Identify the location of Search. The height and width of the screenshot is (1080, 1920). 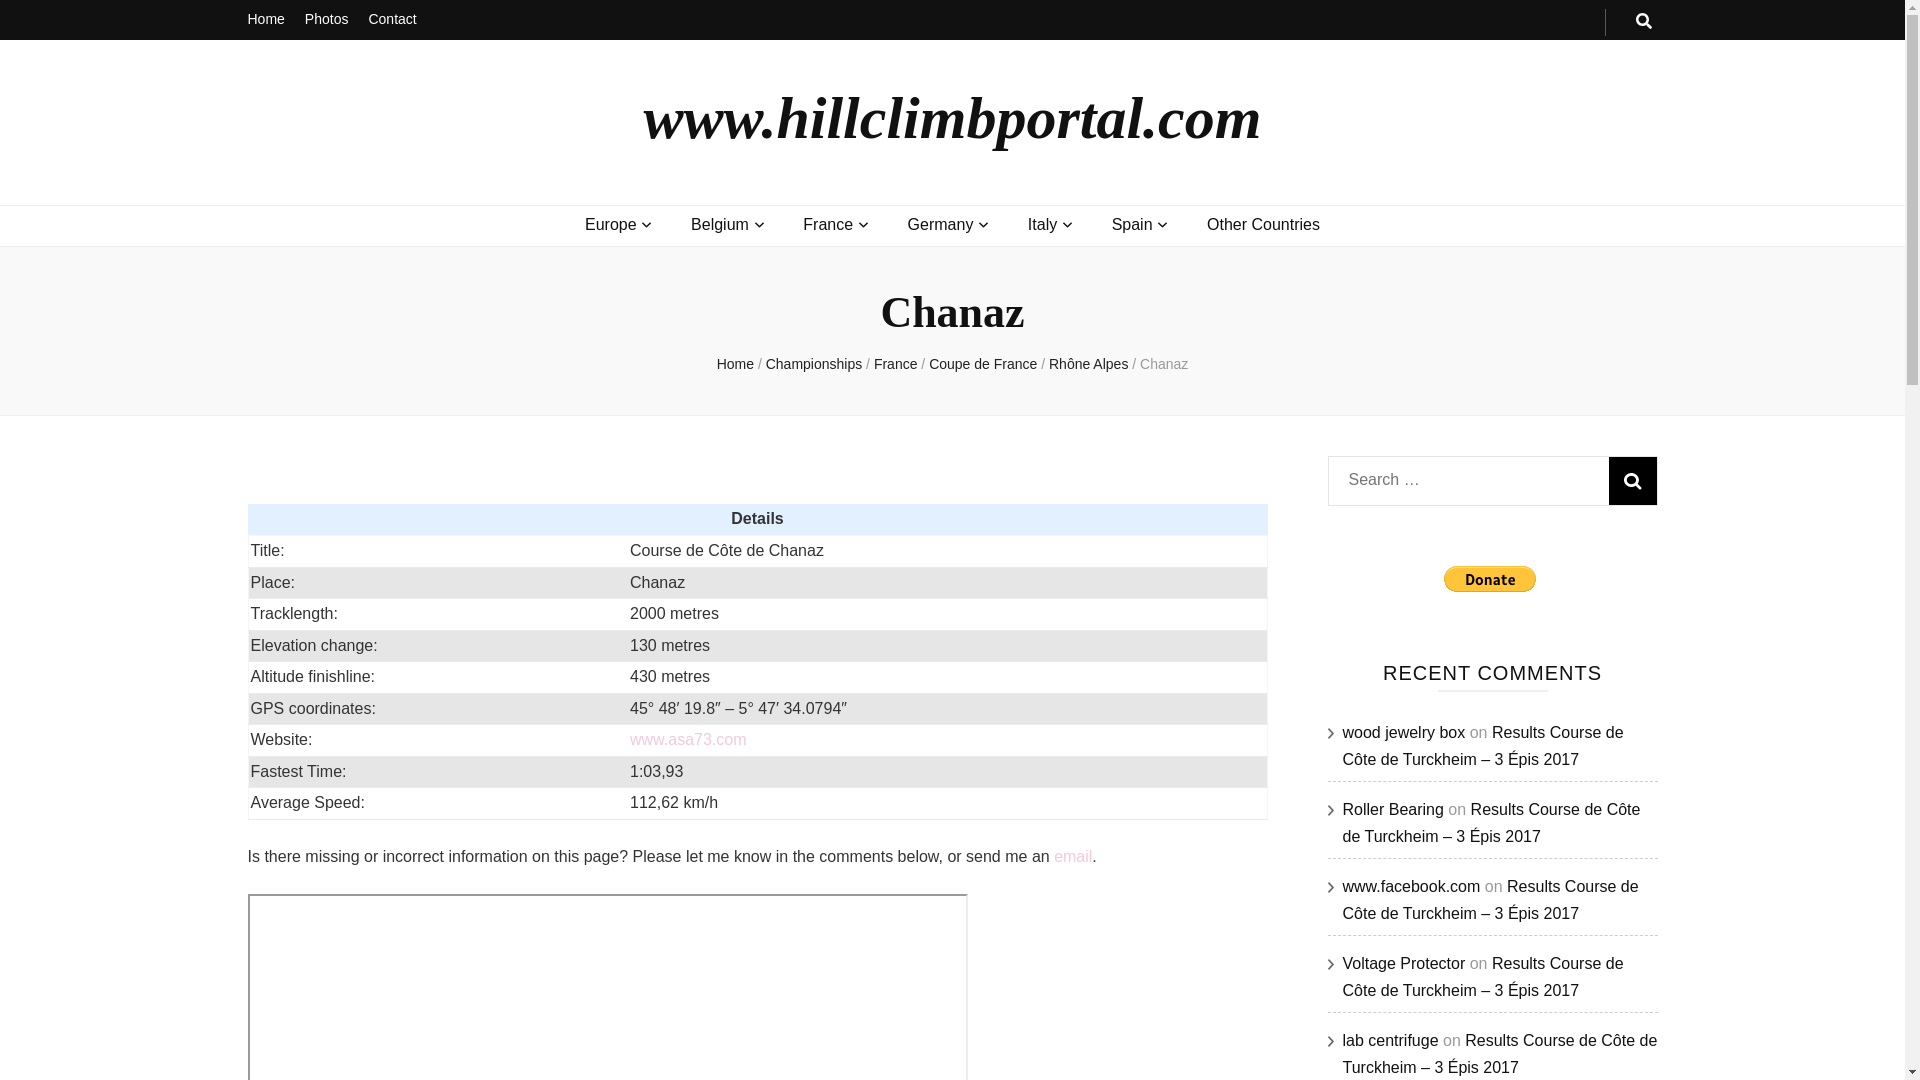
(1632, 480).